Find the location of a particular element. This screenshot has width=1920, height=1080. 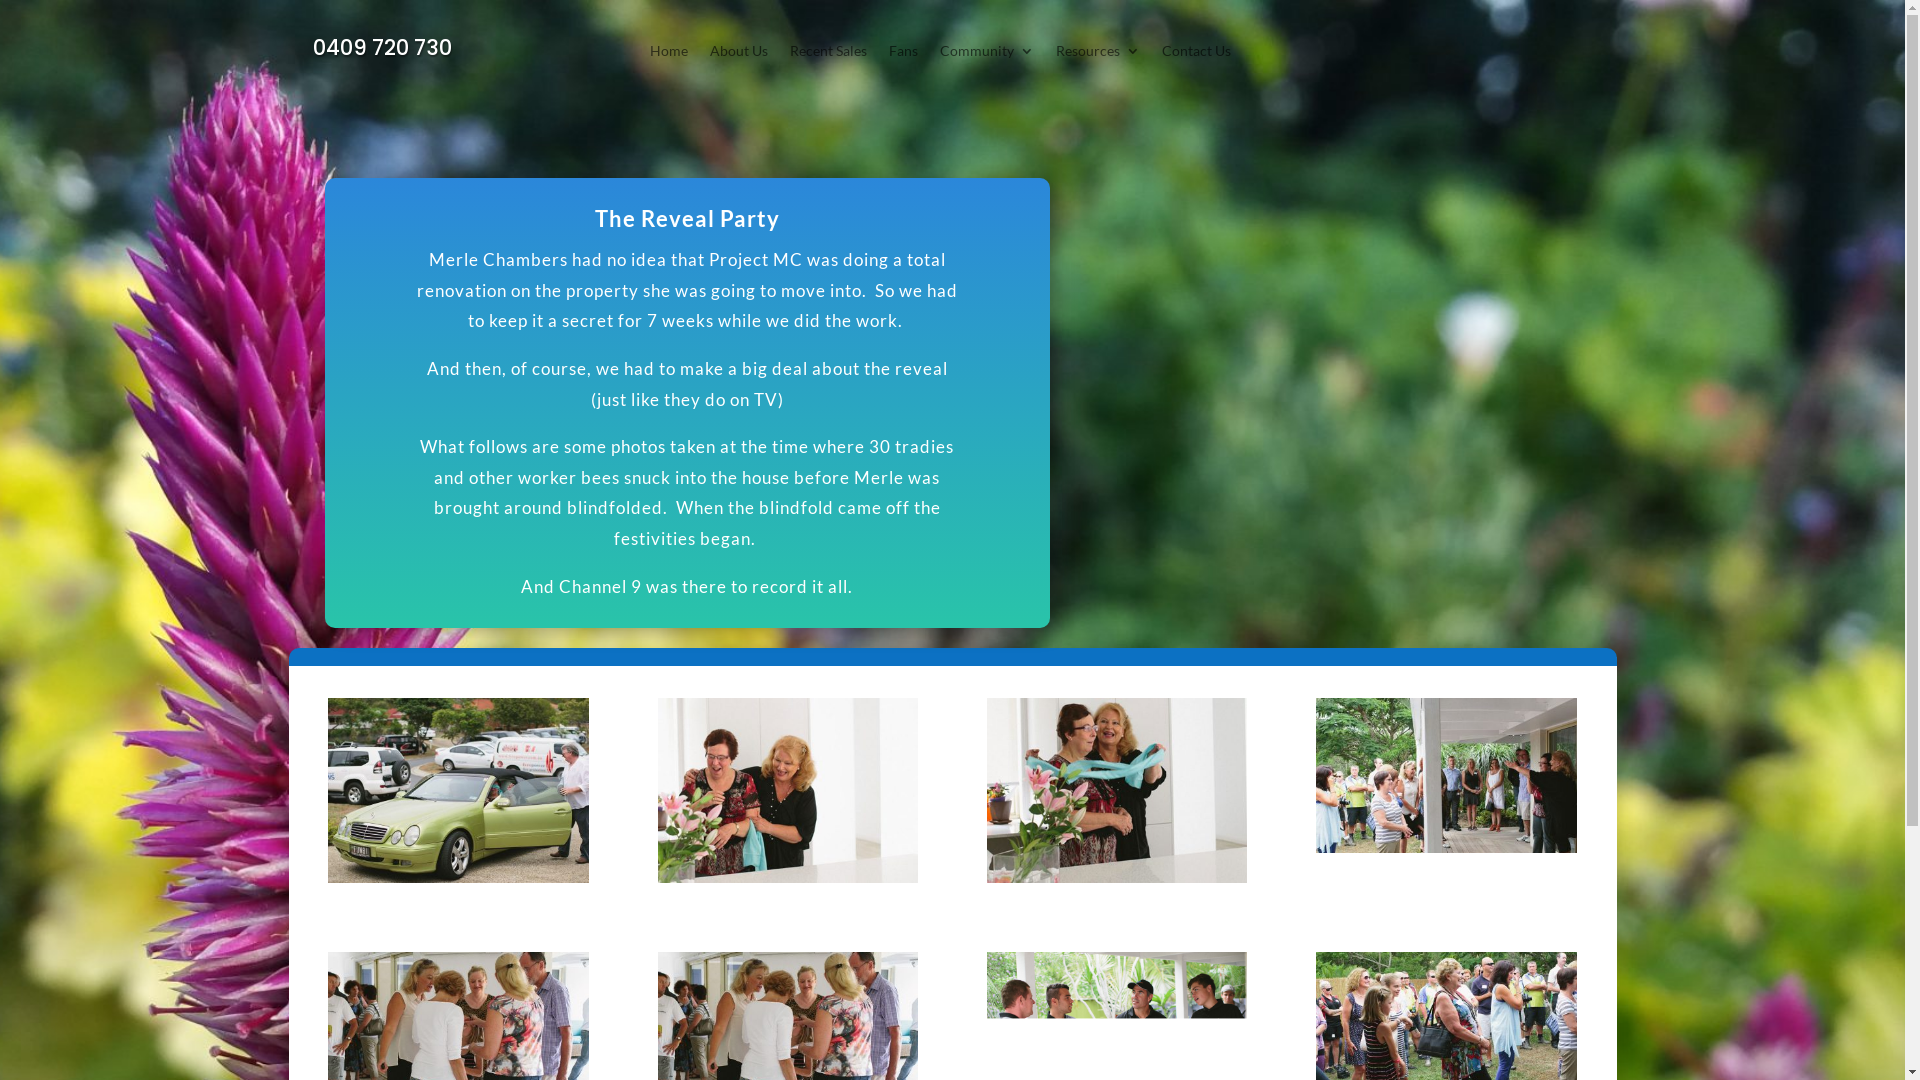

Contact Us is located at coordinates (1196, 55).